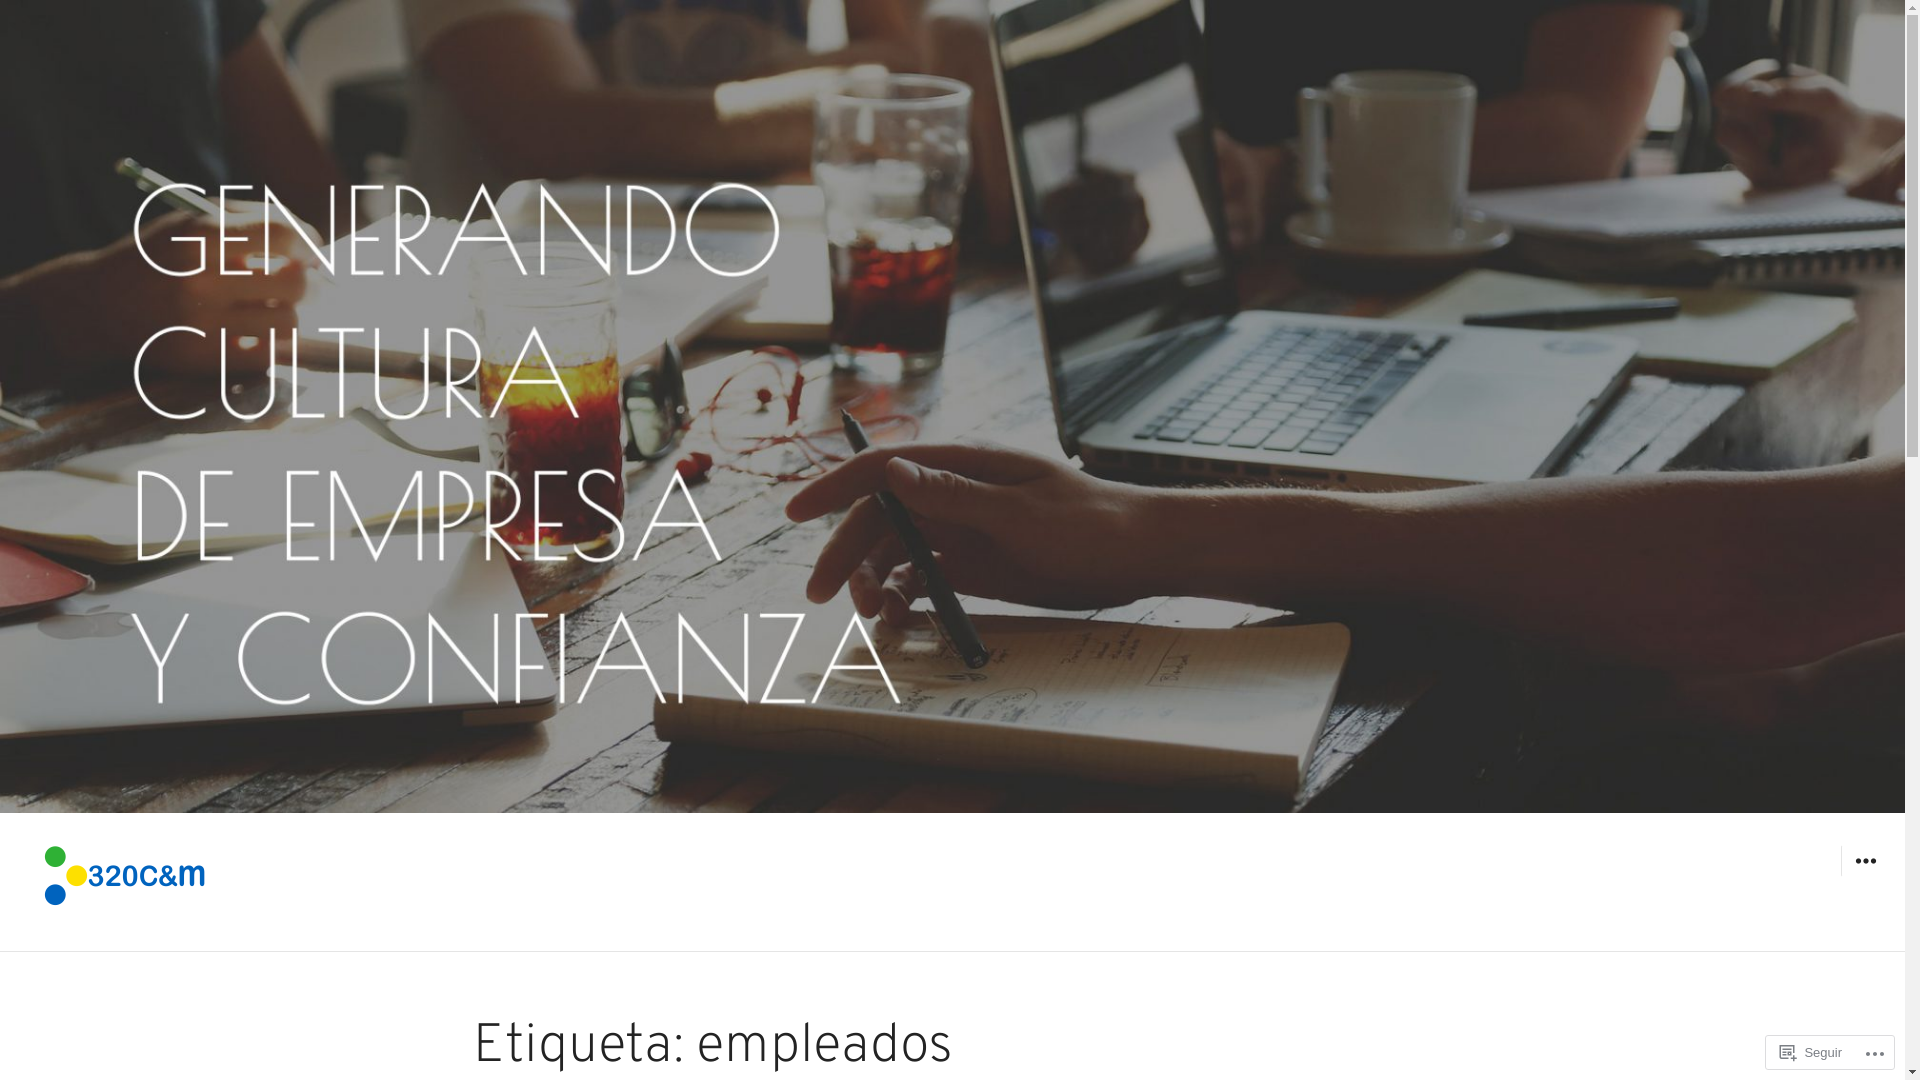 The height and width of the screenshot is (1080, 1920). What do you see at coordinates (1865, 861) in the screenshot?
I see `WIDGETS` at bounding box center [1865, 861].